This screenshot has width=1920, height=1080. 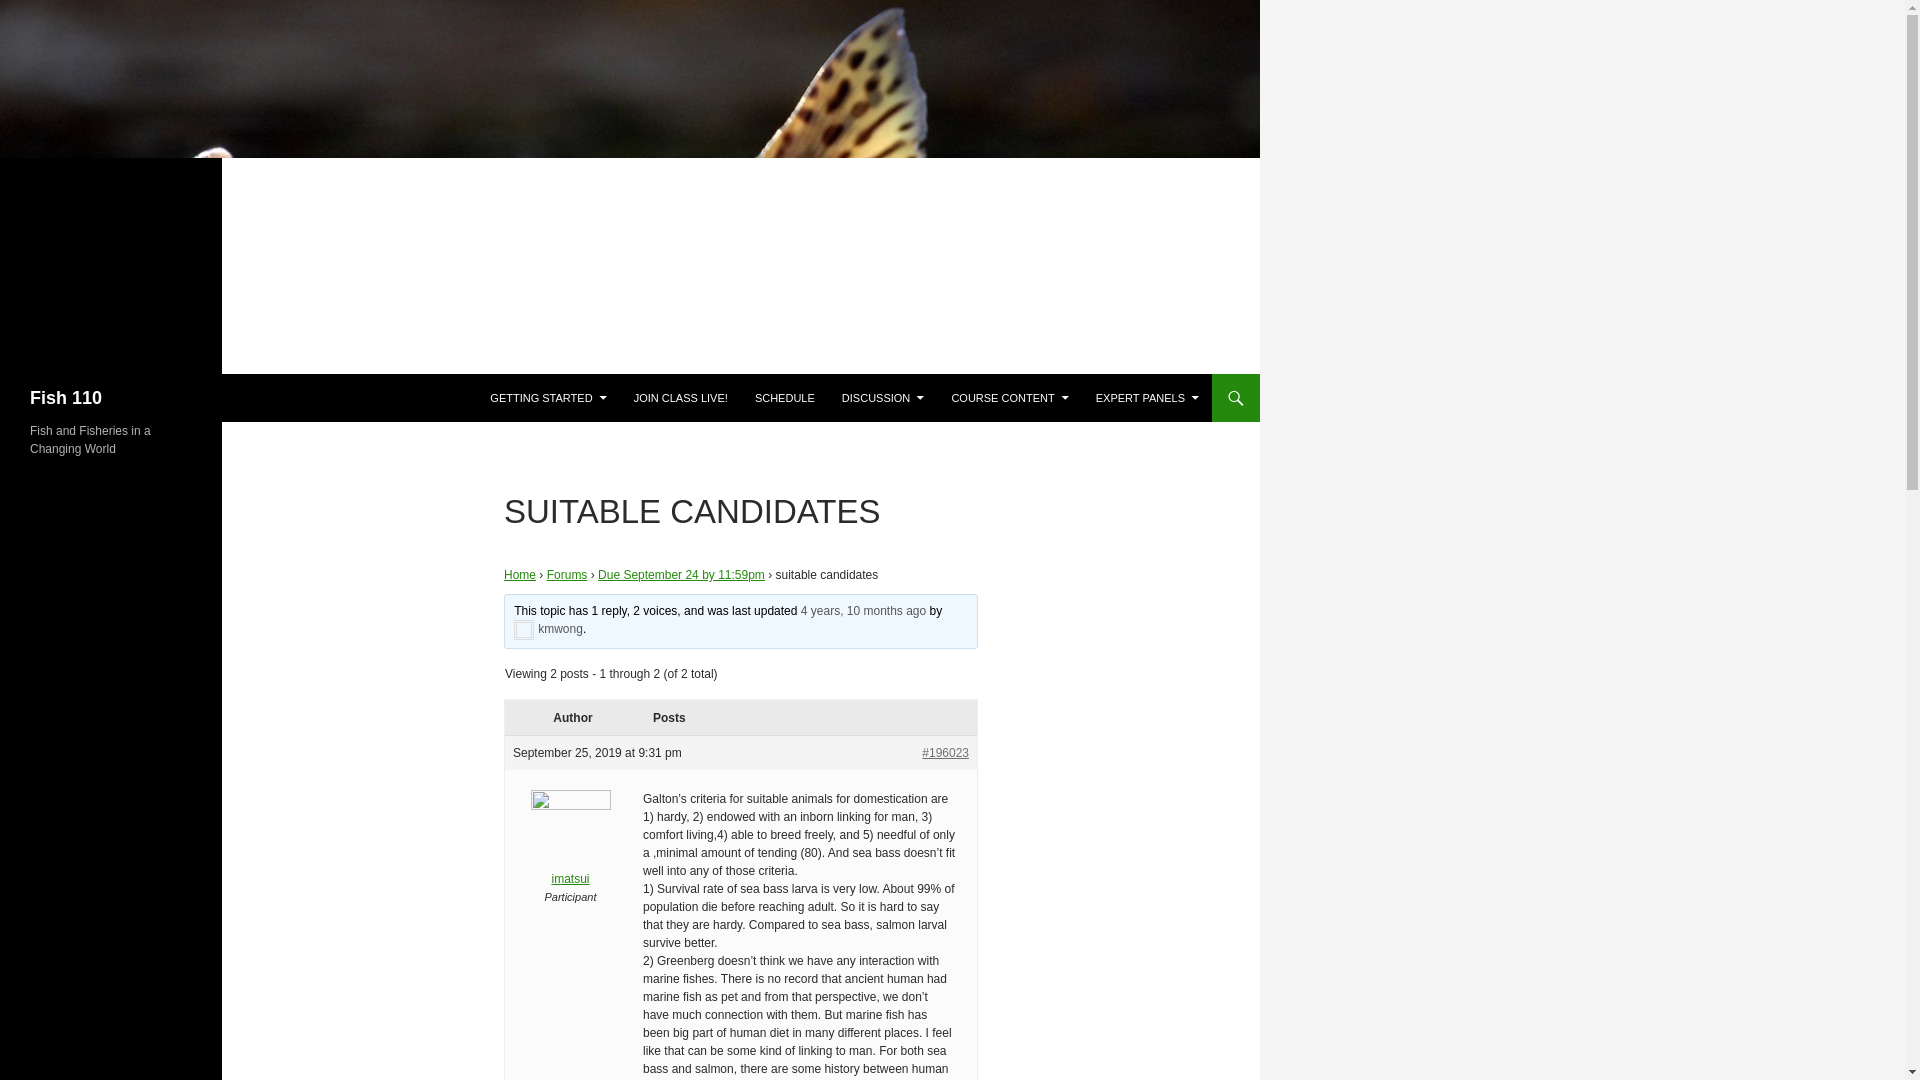 What do you see at coordinates (570, 852) in the screenshot?
I see `View imatsui's profile` at bounding box center [570, 852].